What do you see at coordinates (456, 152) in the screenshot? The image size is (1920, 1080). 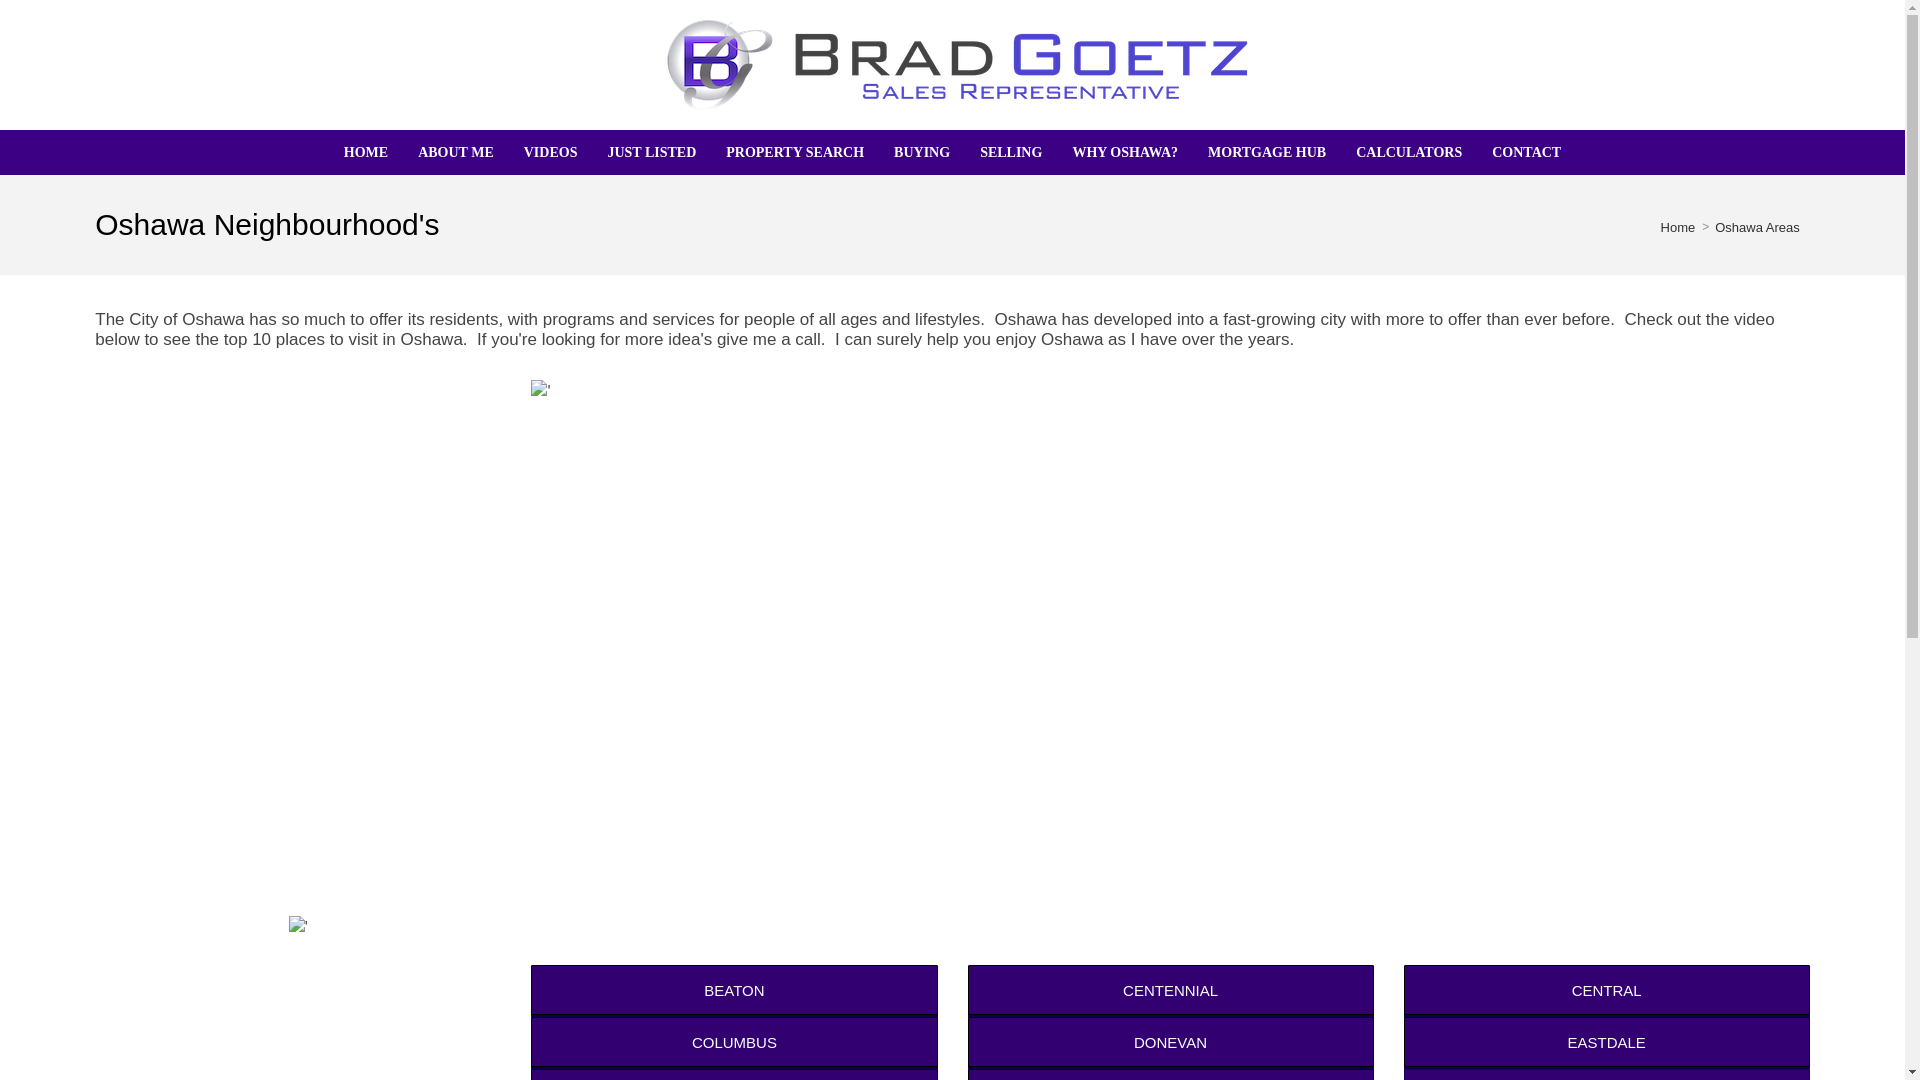 I see `ABOUT ME` at bounding box center [456, 152].